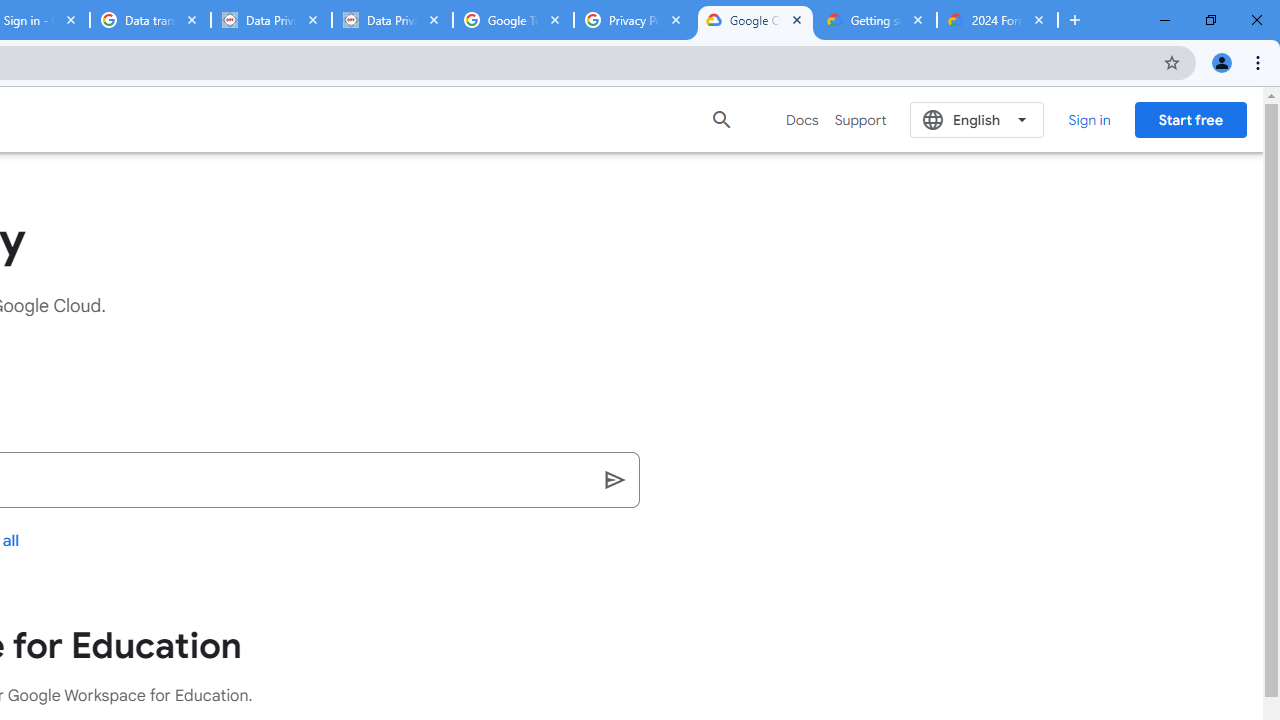  Describe the element at coordinates (392, 20) in the screenshot. I see `Data Privacy Framework` at that location.